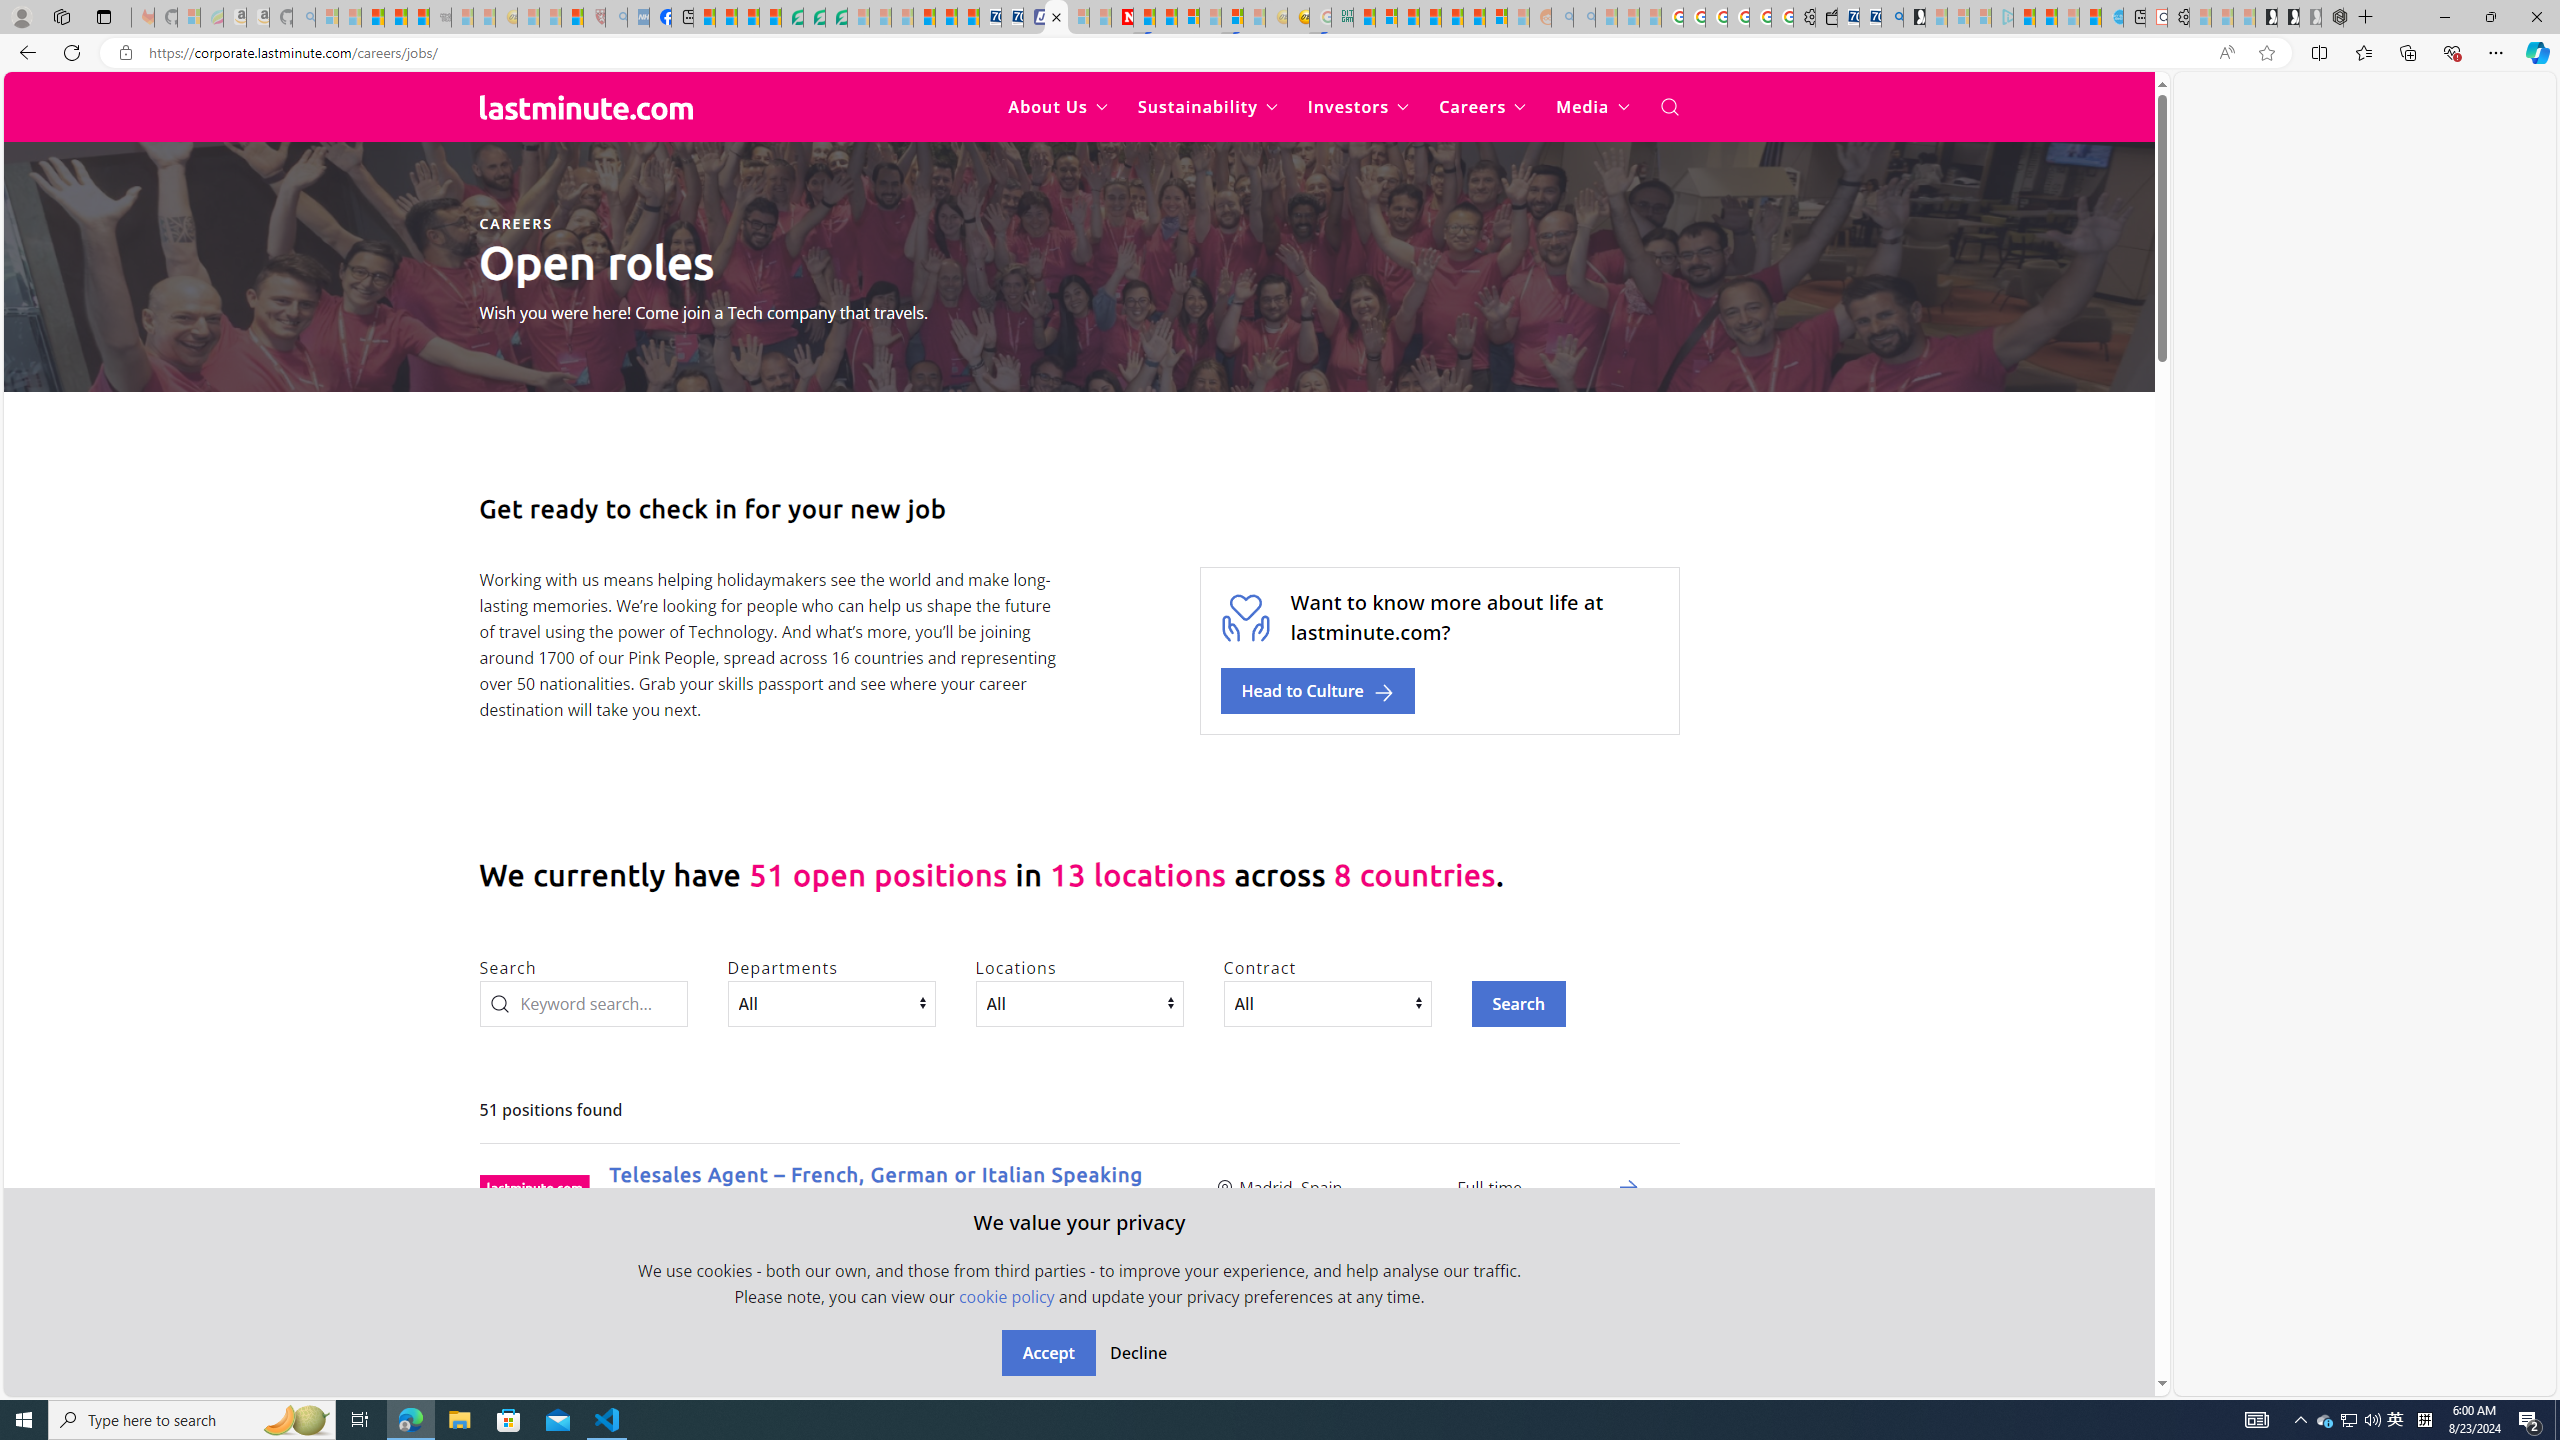  I want to click on App bar, so click(1280, 53).